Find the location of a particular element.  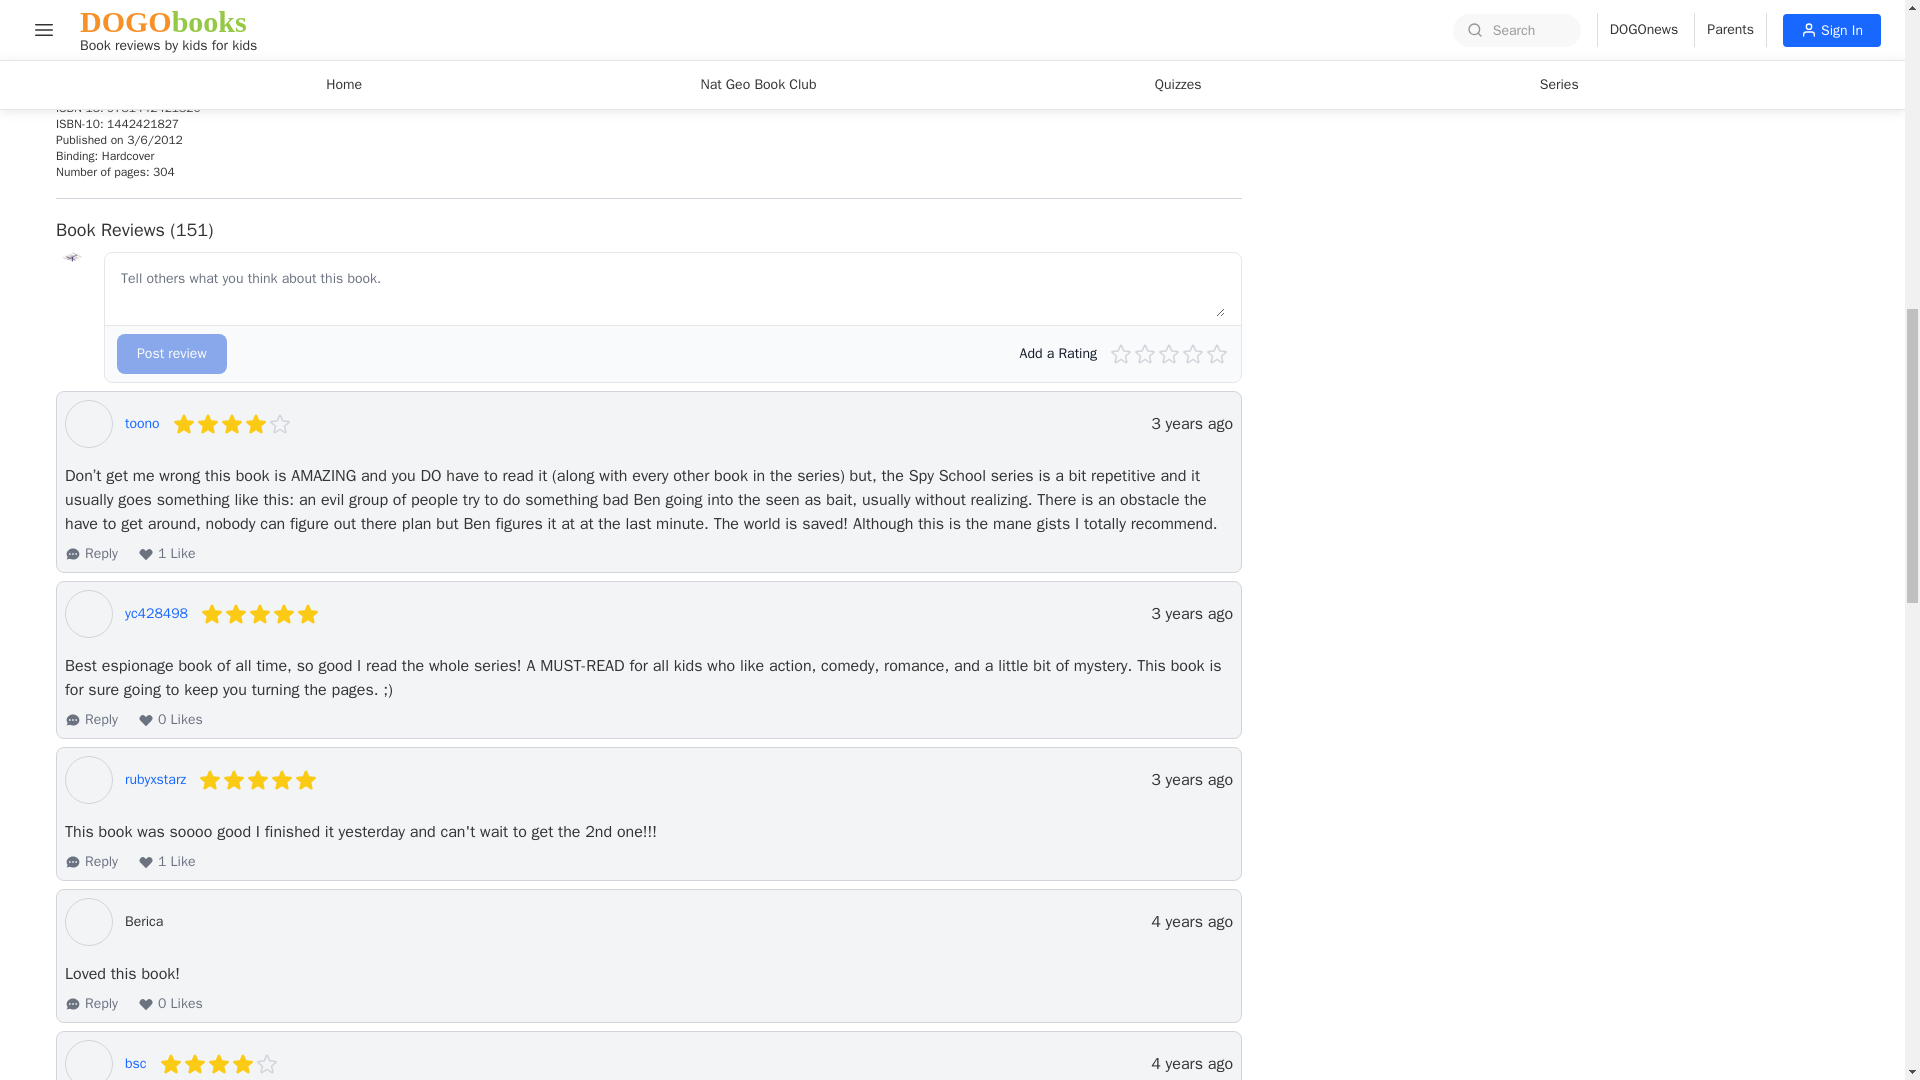

Reply is located at coordinates (91, 720).